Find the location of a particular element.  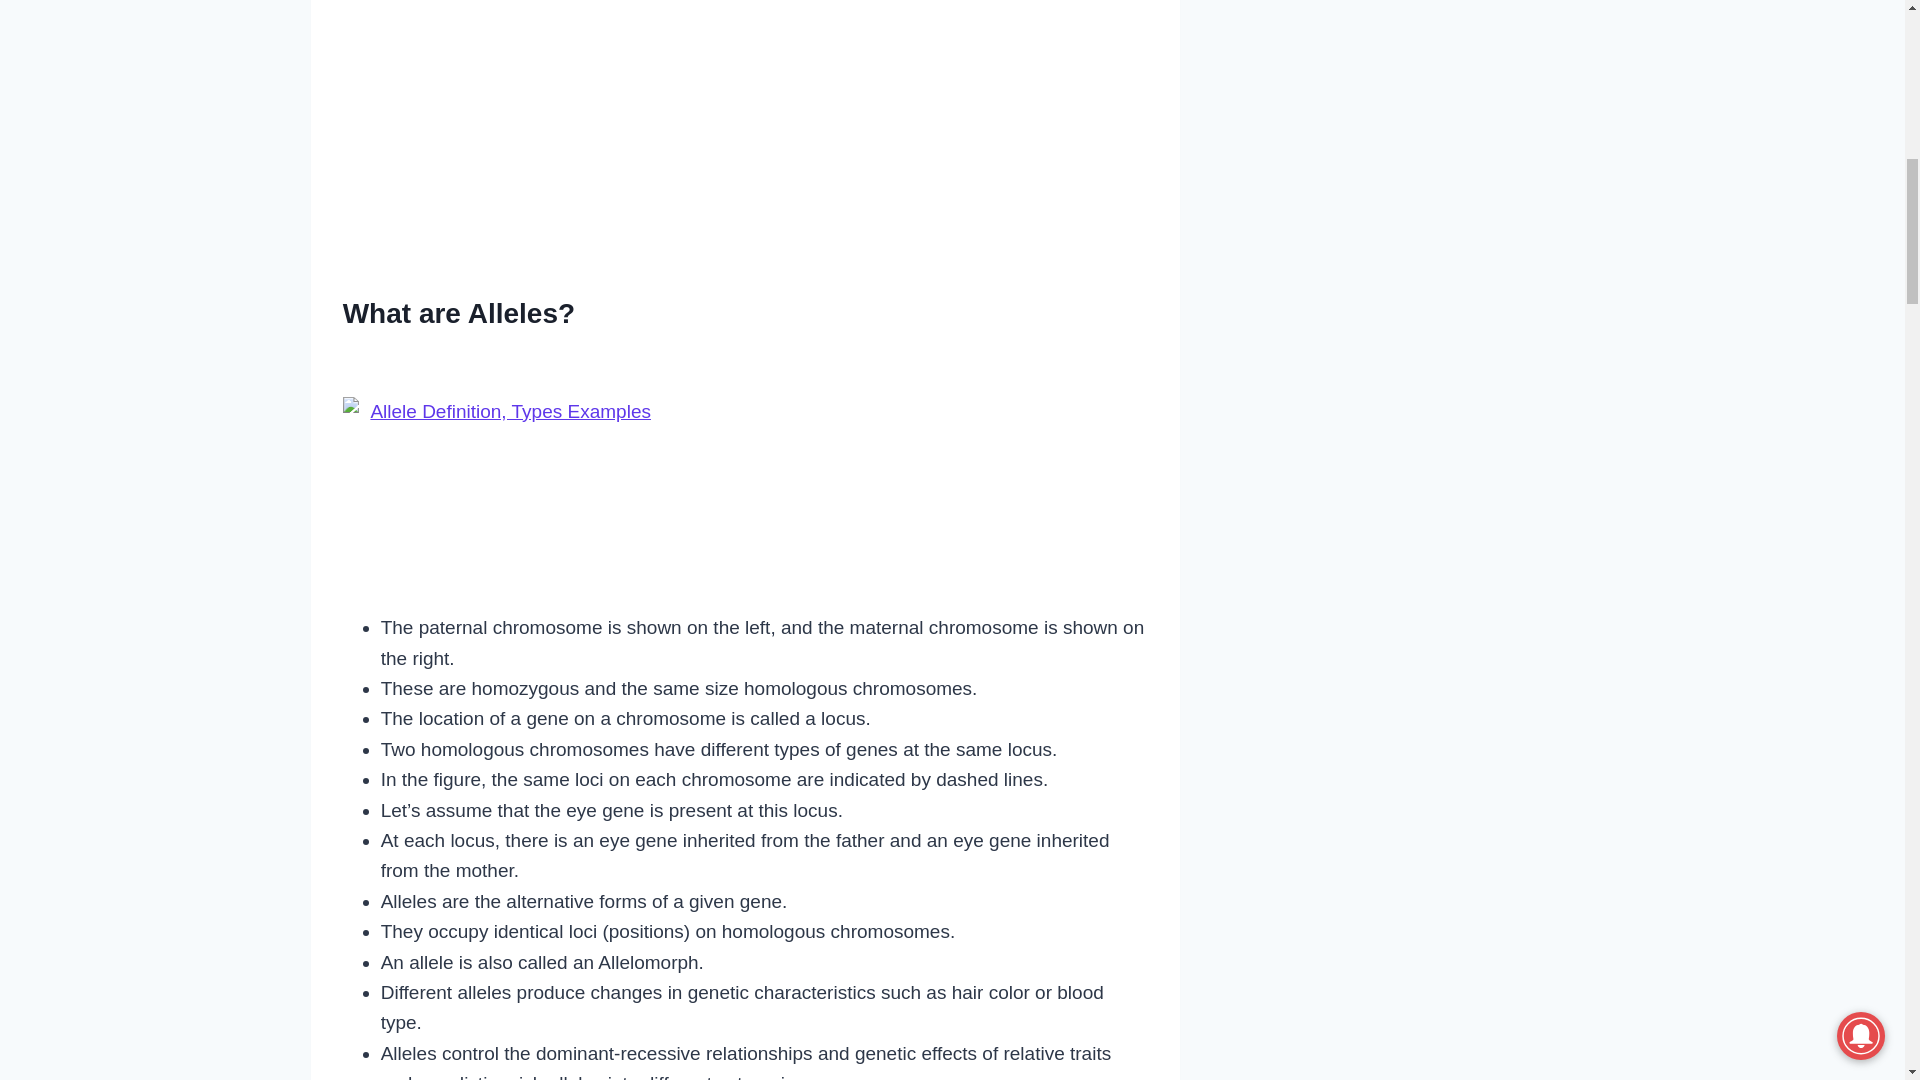

Advertisement is located at coordinates (746, 125).